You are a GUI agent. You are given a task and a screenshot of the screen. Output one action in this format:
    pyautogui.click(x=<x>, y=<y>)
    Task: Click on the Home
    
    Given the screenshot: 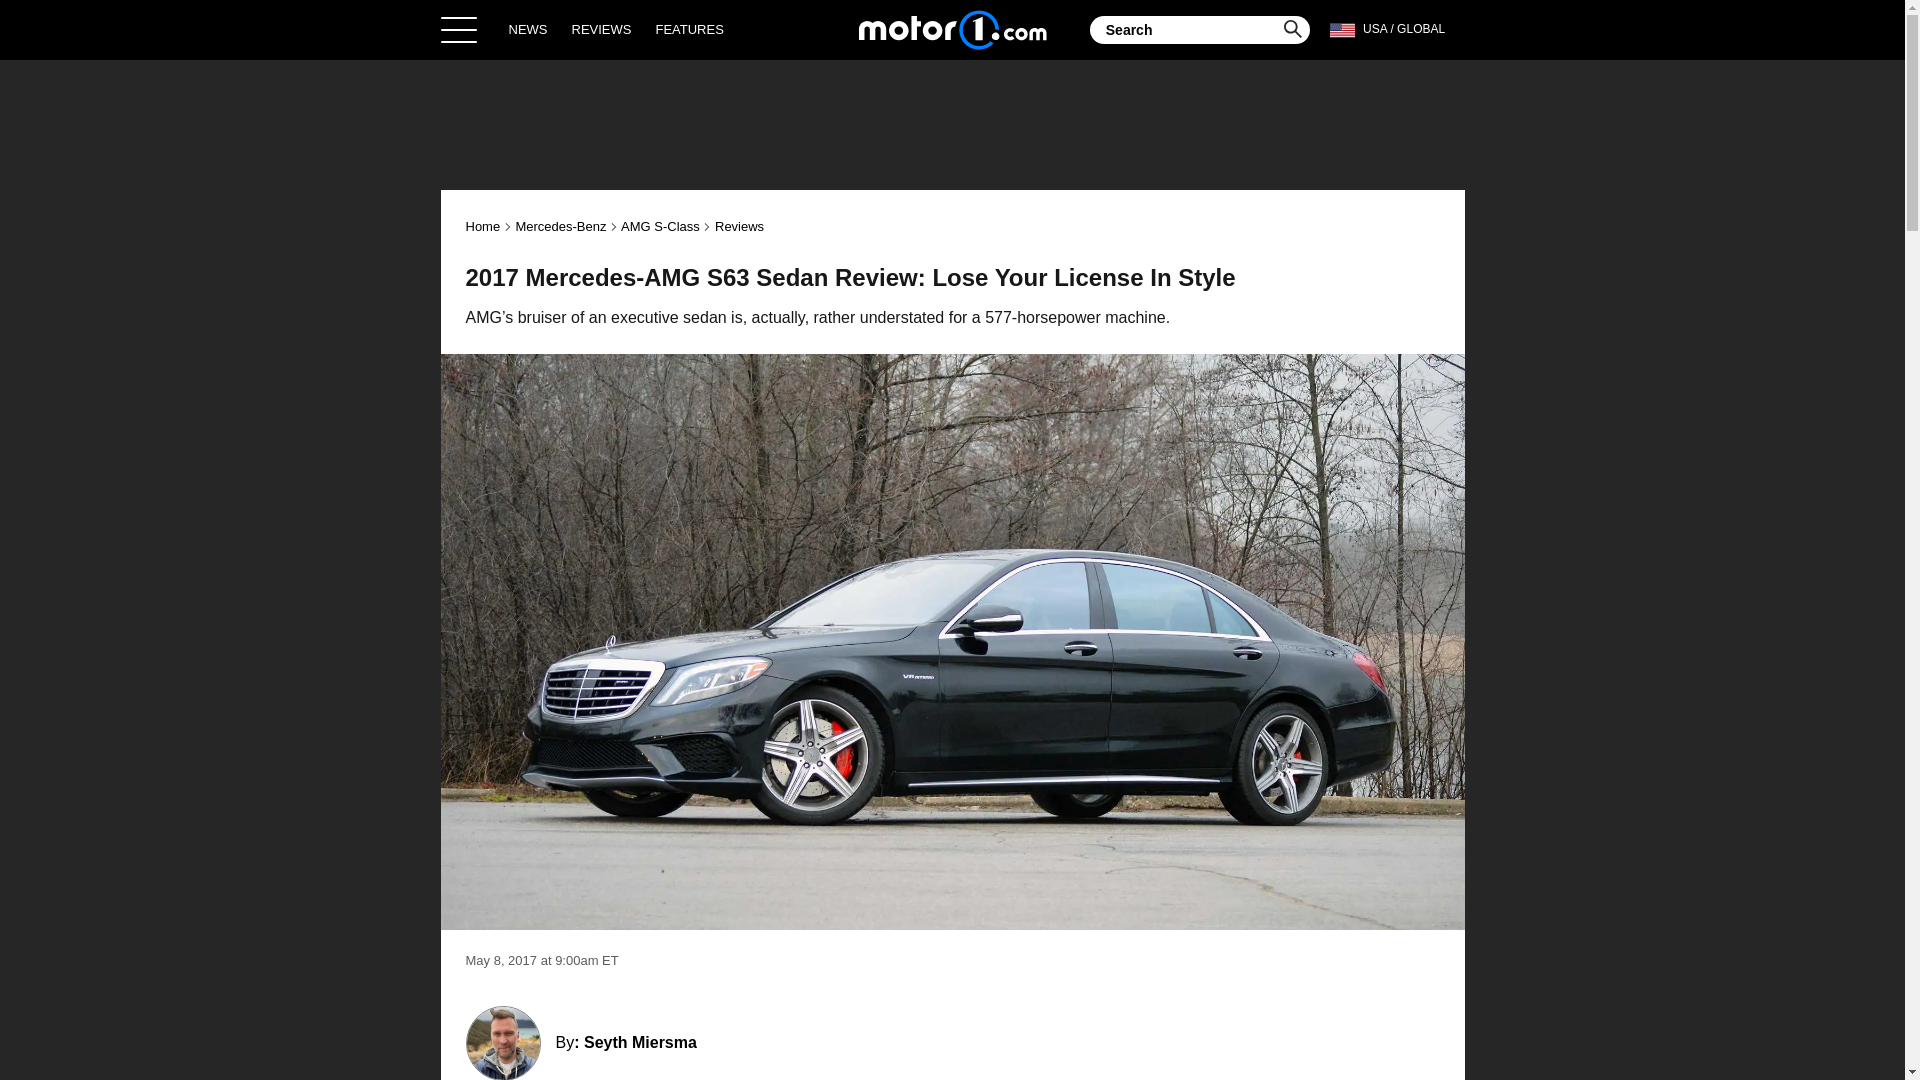 What is the action you would take?
    pyautogui.click(x=484, y=226)
    